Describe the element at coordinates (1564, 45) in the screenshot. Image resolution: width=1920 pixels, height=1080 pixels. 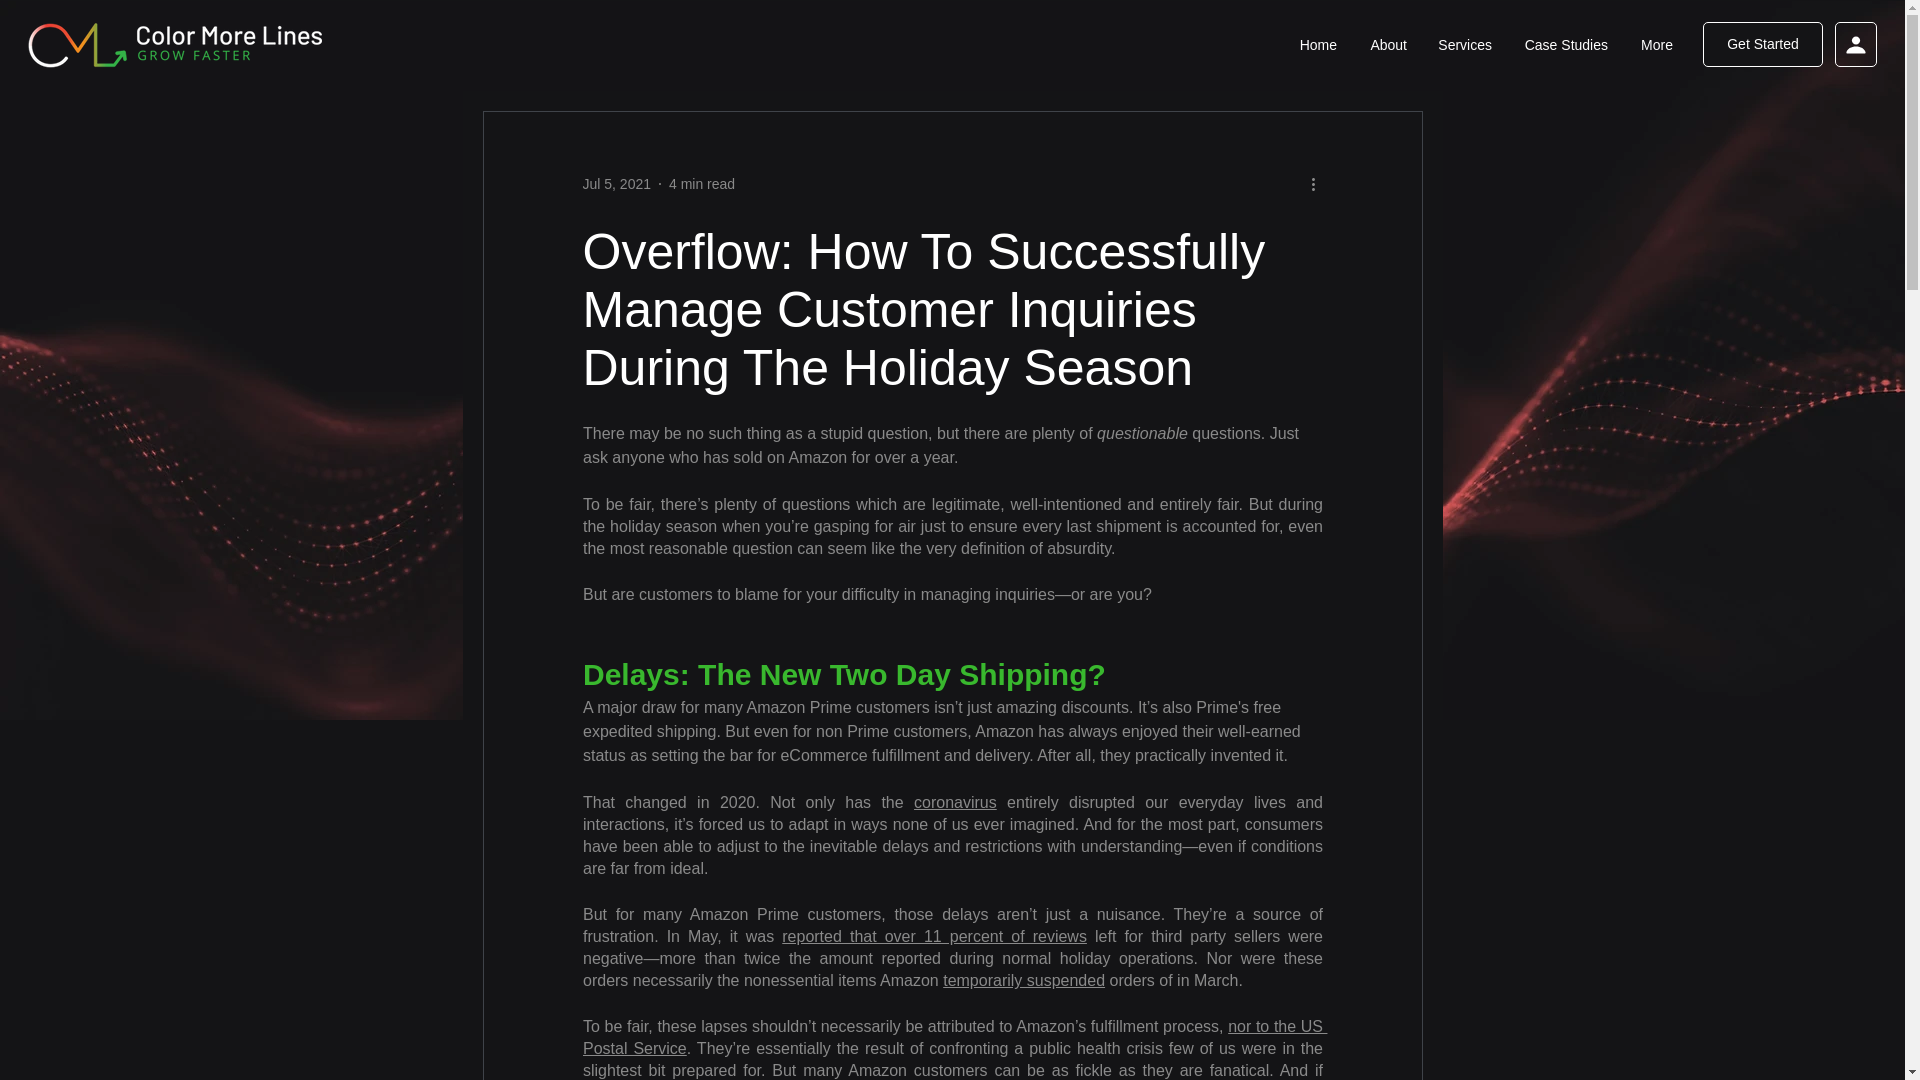
I see `Case Studies` at that location.